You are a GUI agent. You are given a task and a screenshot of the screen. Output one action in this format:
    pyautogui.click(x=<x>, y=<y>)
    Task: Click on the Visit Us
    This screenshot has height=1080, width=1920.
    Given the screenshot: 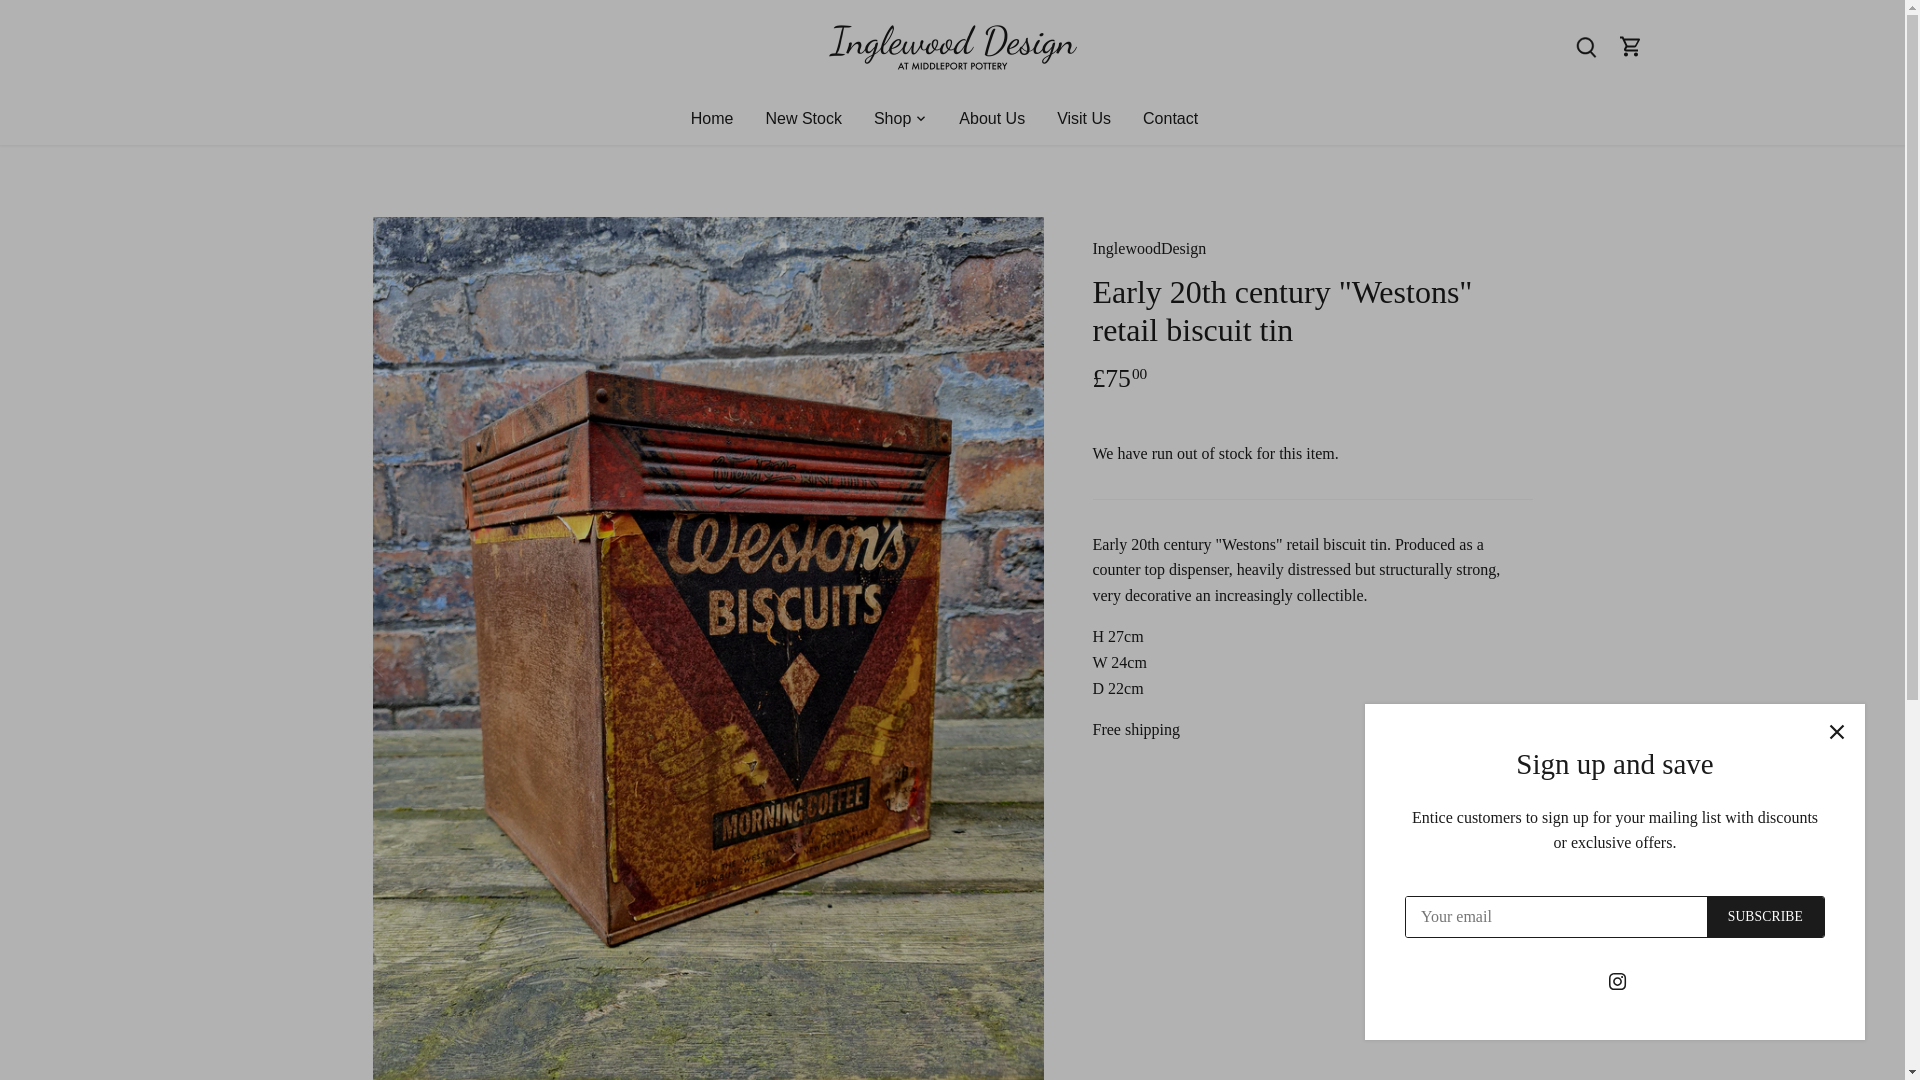 What is the action you would take?
    pyautogui.click(x=1084, y=118)
    